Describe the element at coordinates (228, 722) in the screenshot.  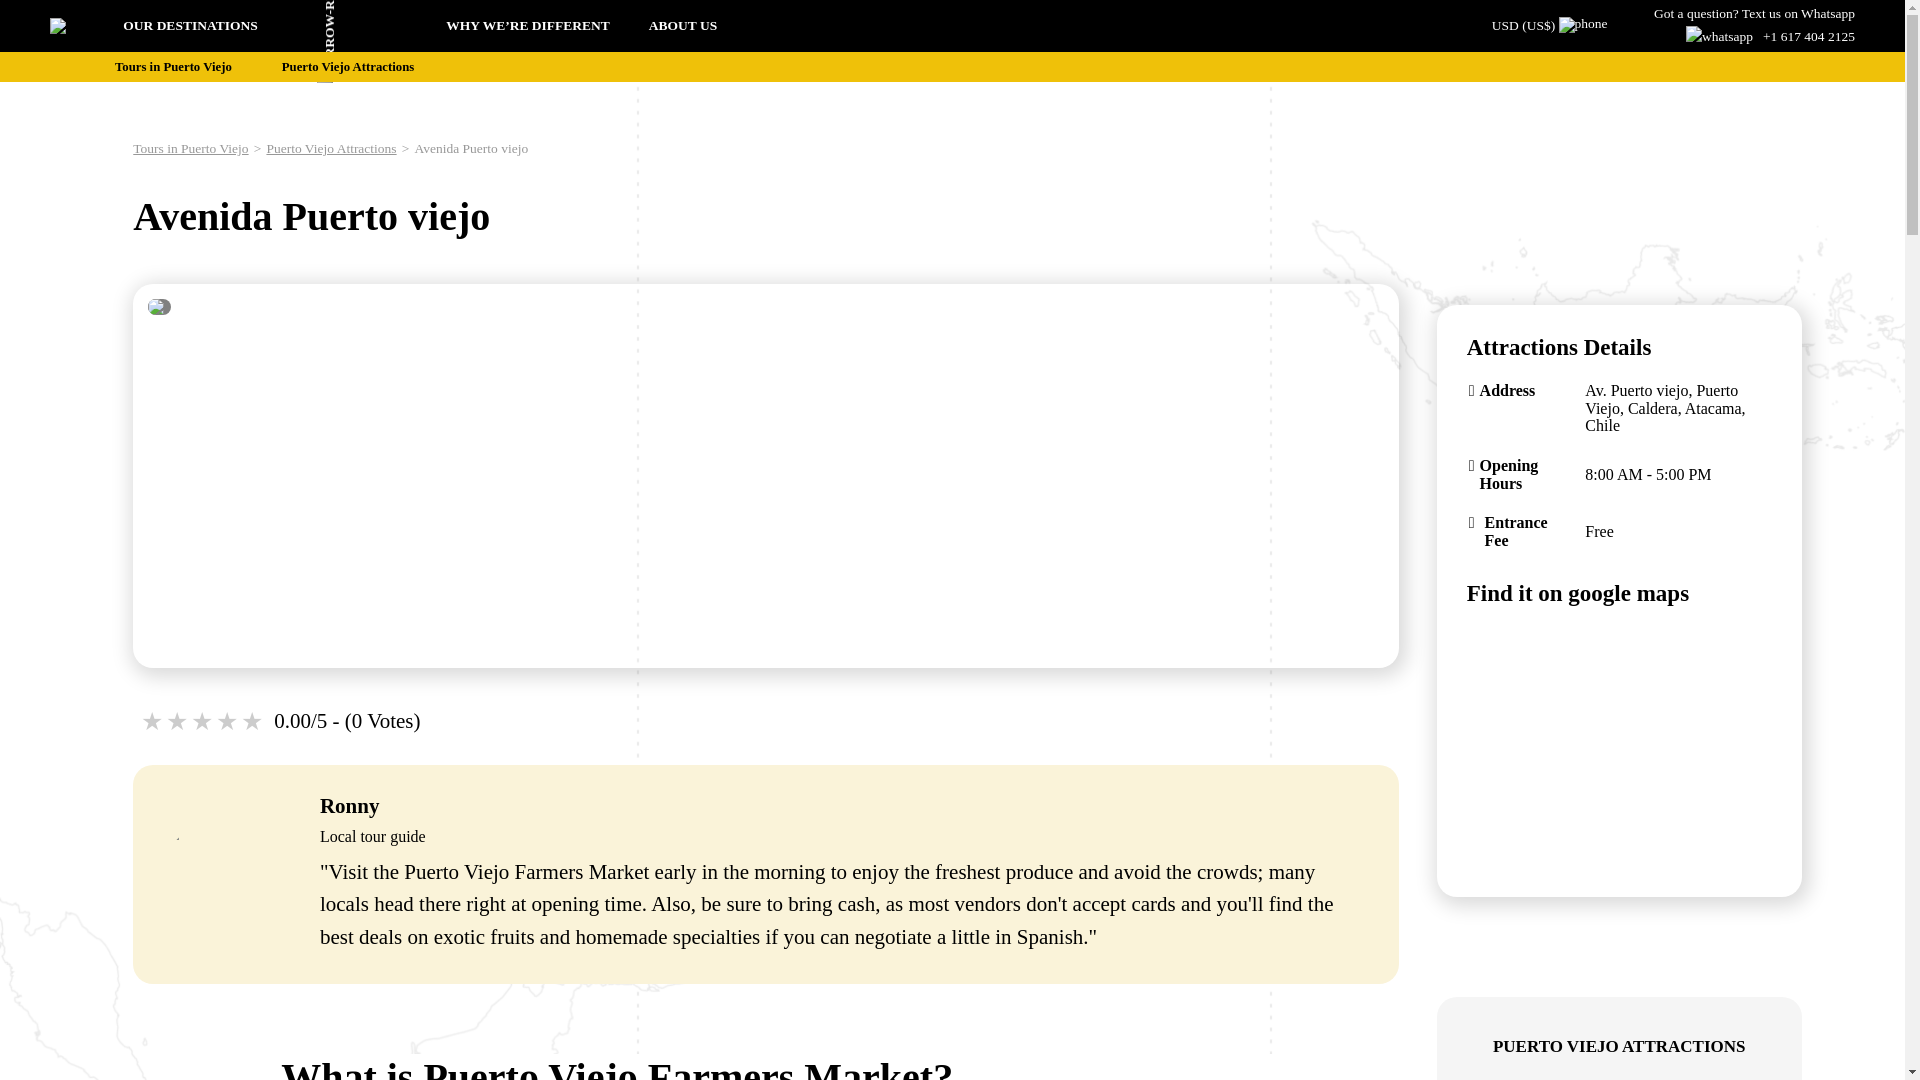
I see `4 stars` at that location.